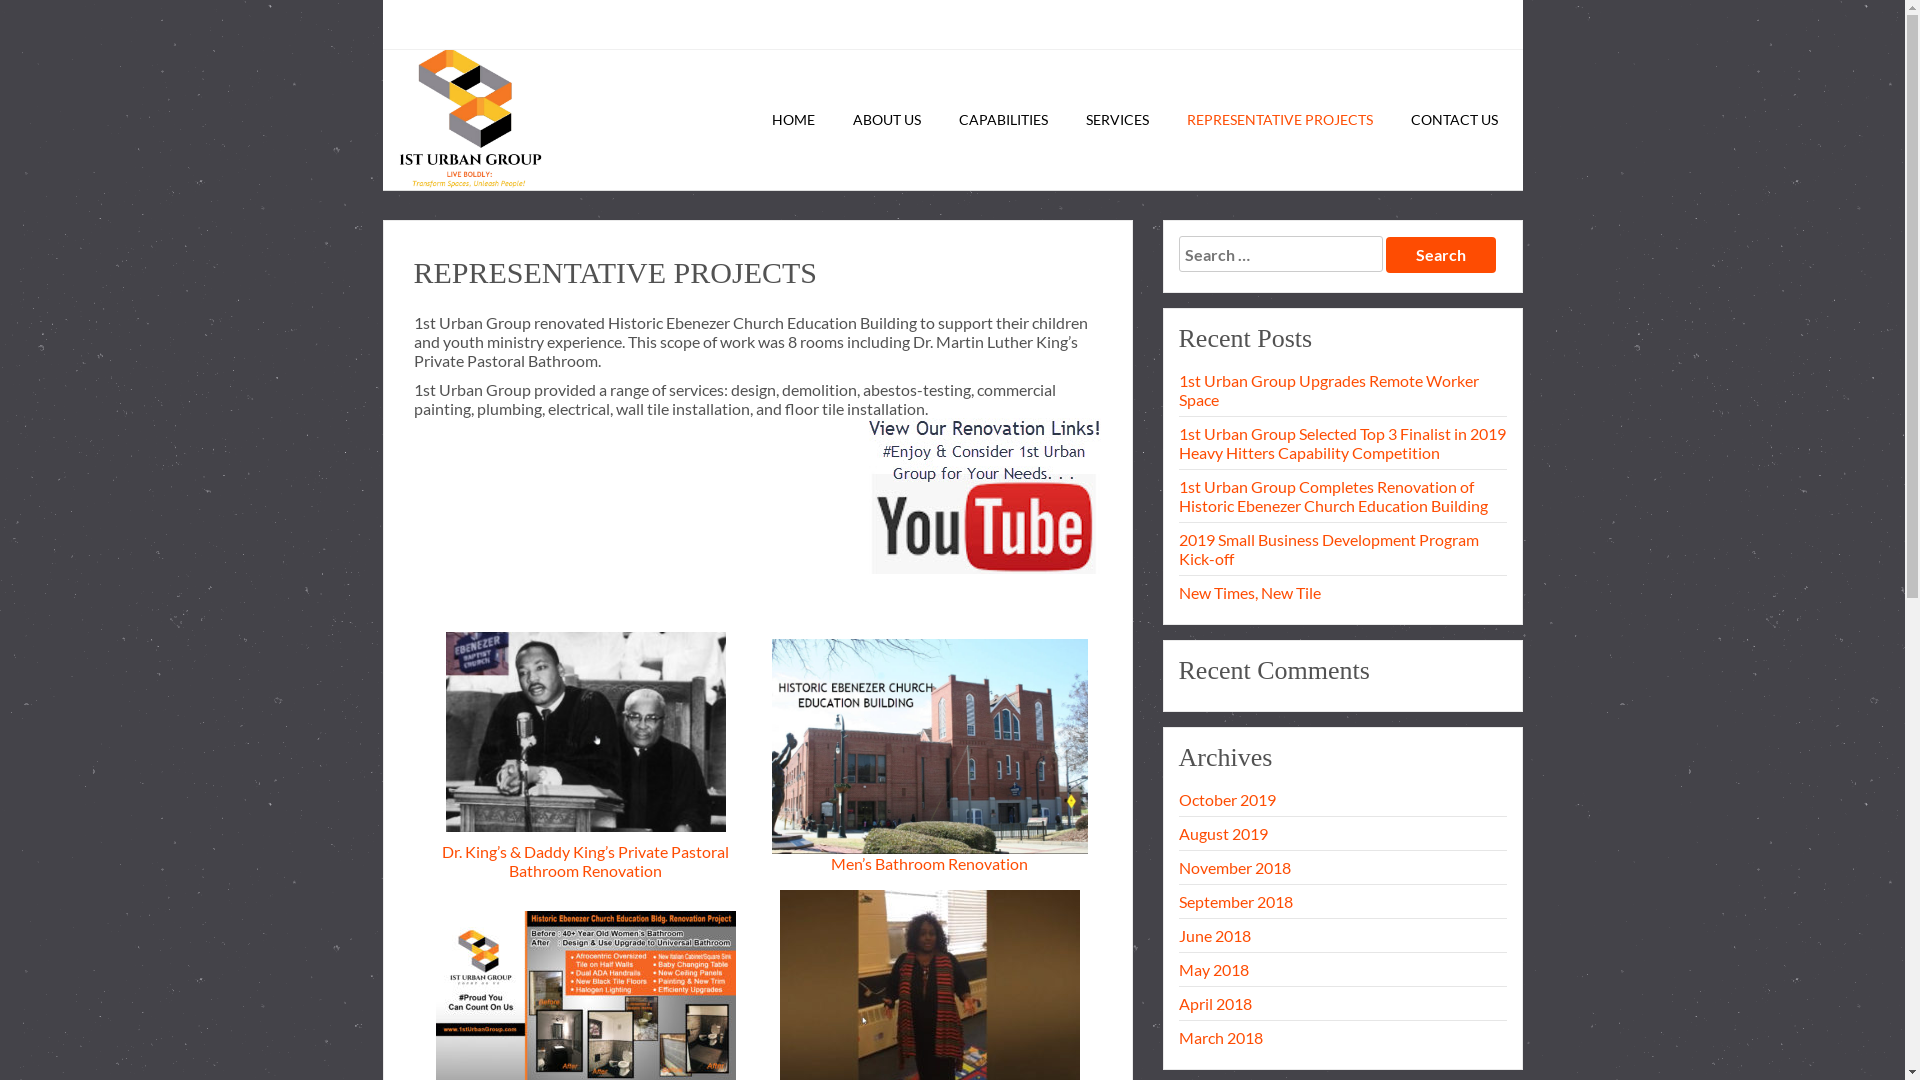 This screenshot has height=1080, width=1920. Describe the element at coordinates (886, 120) in the screenshot. I see `ABOUT US` at that location.